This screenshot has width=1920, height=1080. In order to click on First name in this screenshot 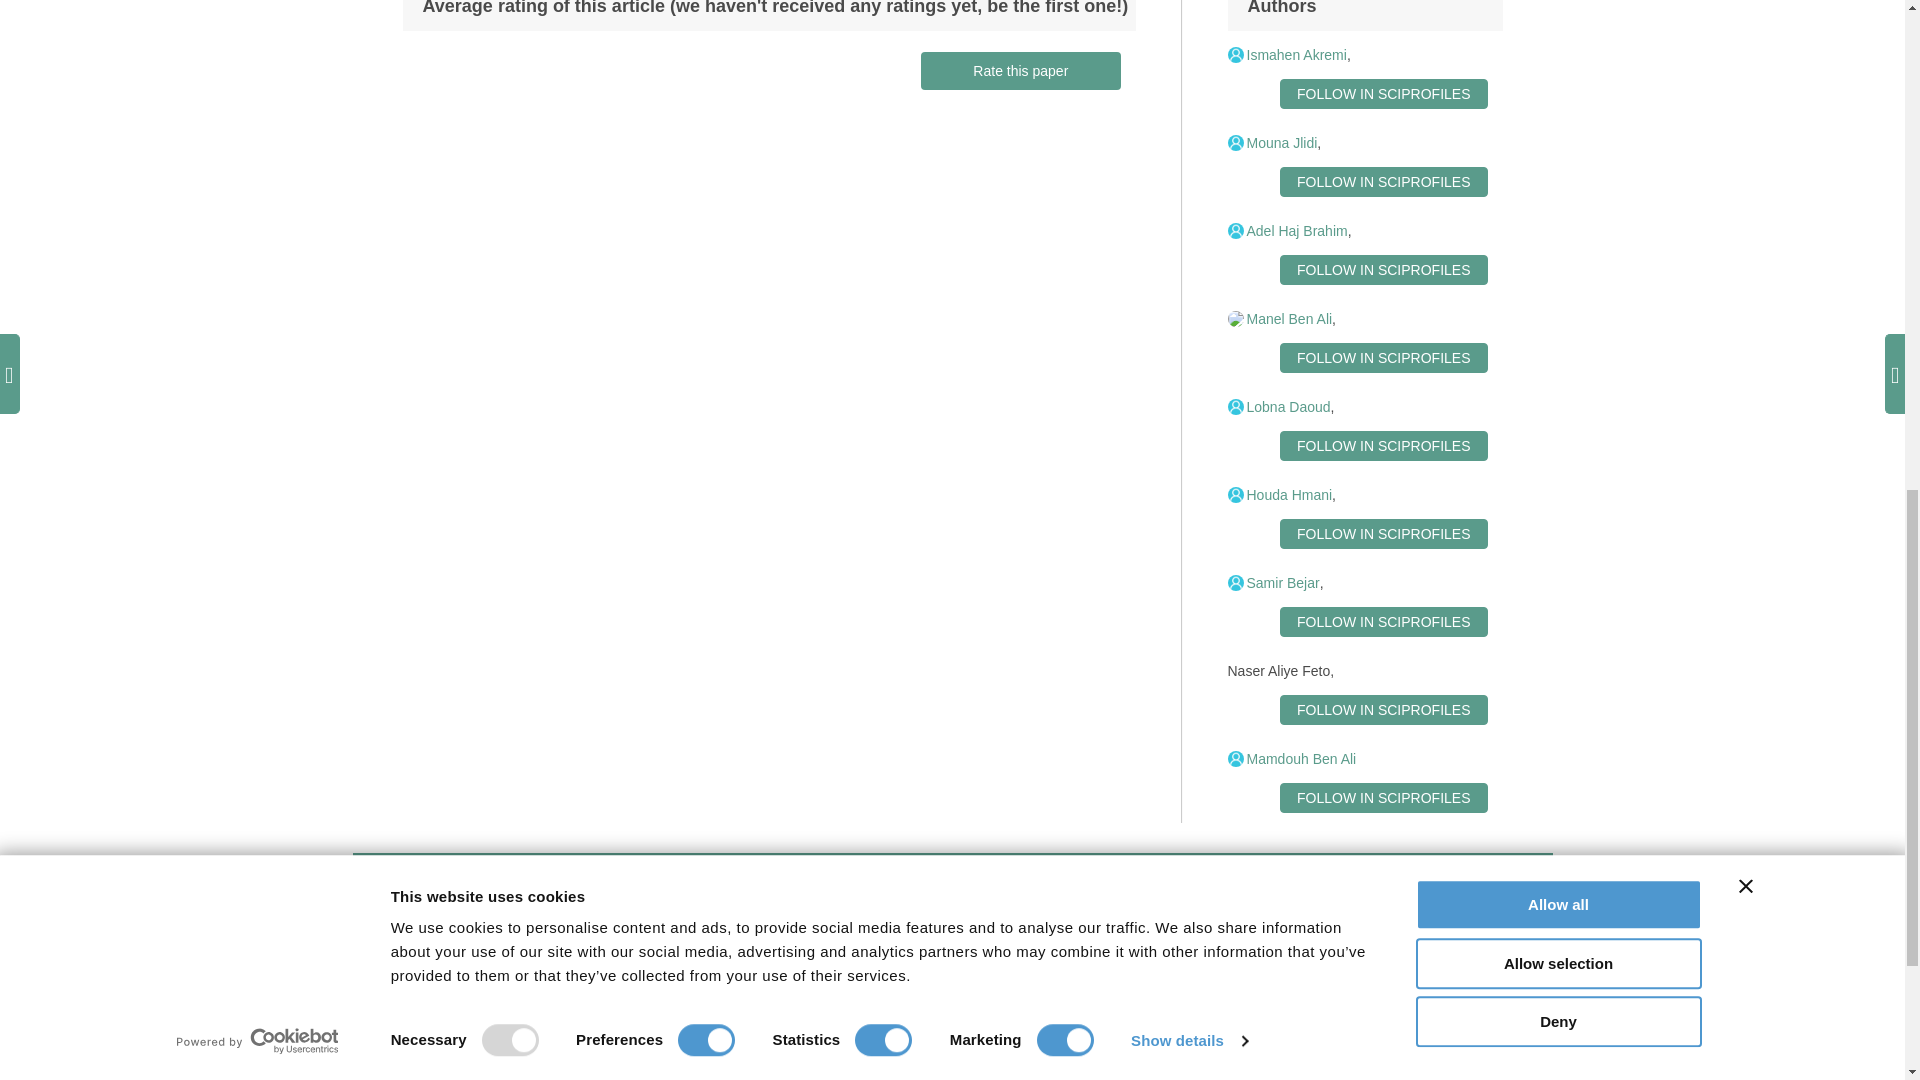, I will do `click(494, 970)`.